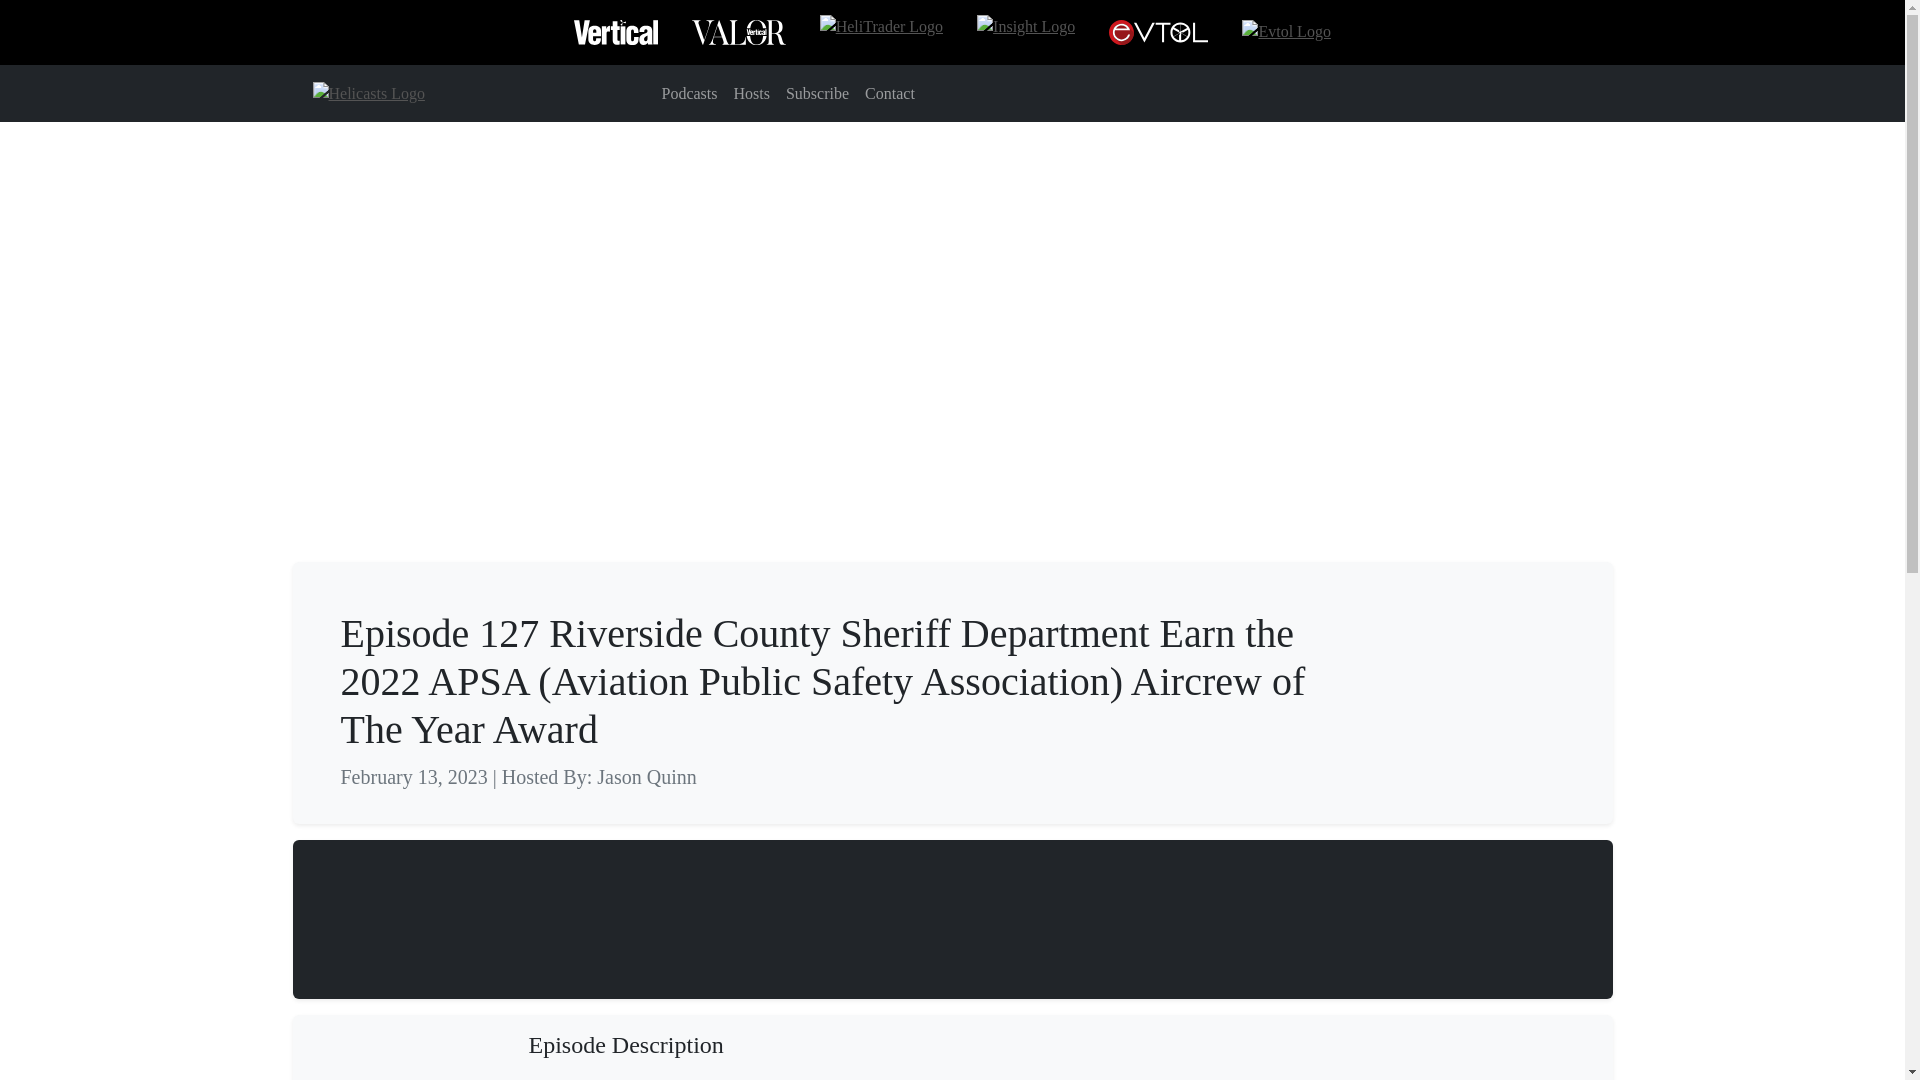  I want to click on Podcasts, so click(690, 94).